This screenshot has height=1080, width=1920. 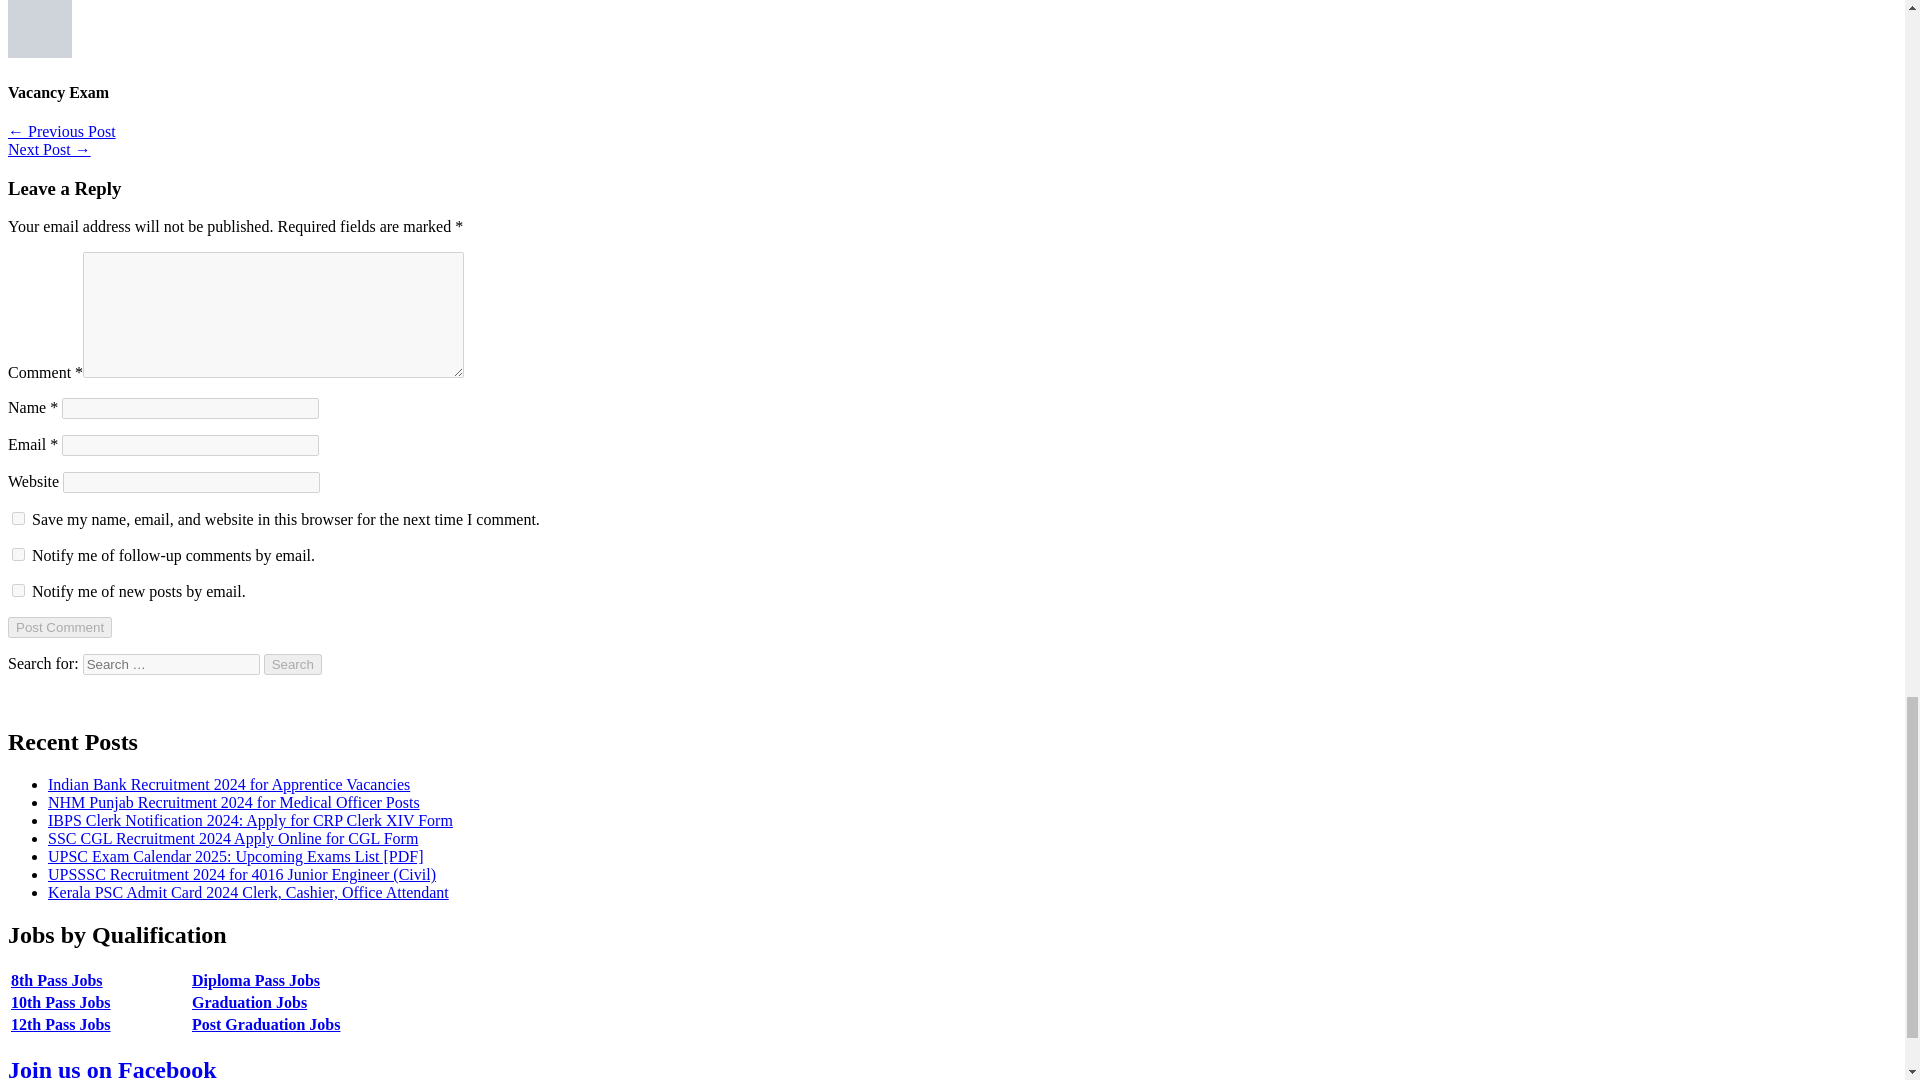 What do you see at coordinates (61, 132) in the screenshot?
I see `HDFC Bank Recruitment 2021 Apply Online for Latest Bank Jobs` at bounding box center [61, 132].